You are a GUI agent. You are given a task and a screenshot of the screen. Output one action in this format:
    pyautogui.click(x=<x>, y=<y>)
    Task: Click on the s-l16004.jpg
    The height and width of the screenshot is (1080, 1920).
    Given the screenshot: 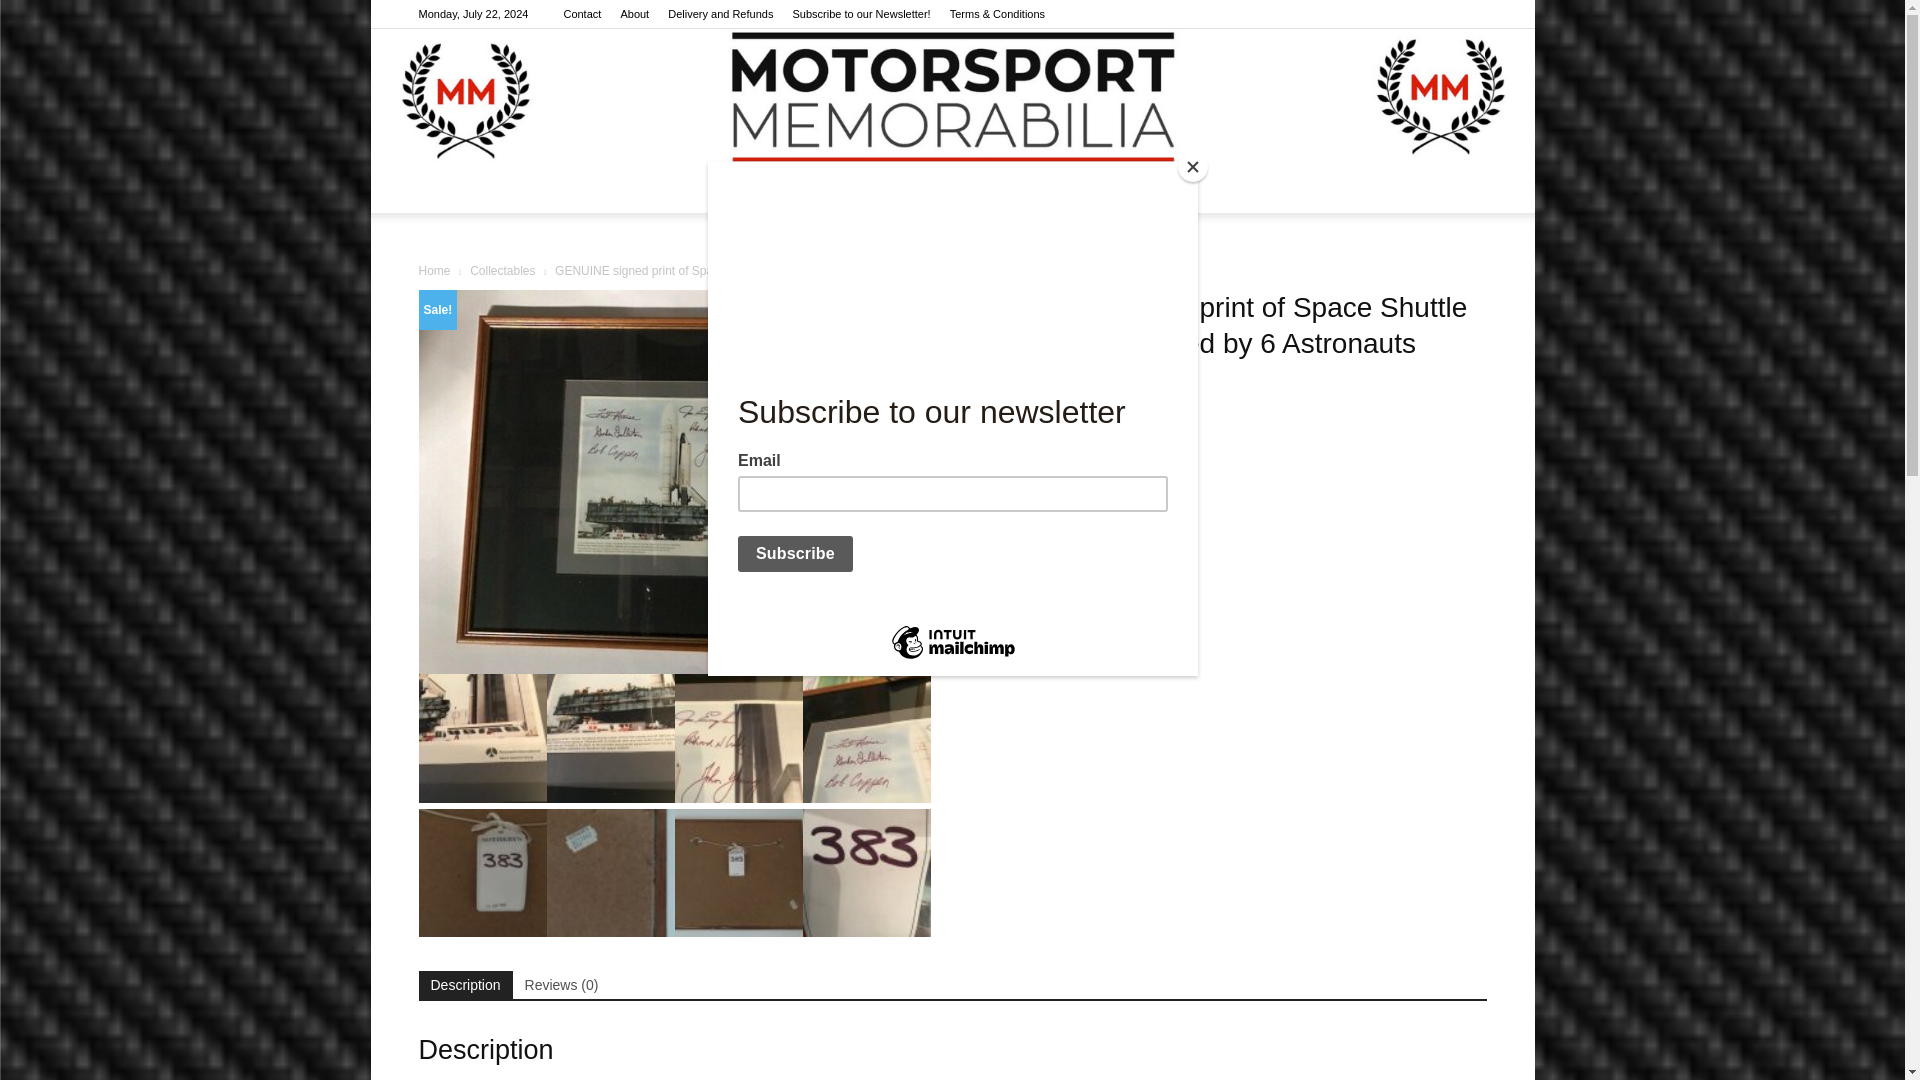 What is the action you would take?
    pyautogui.click(x=738, y=738)
    